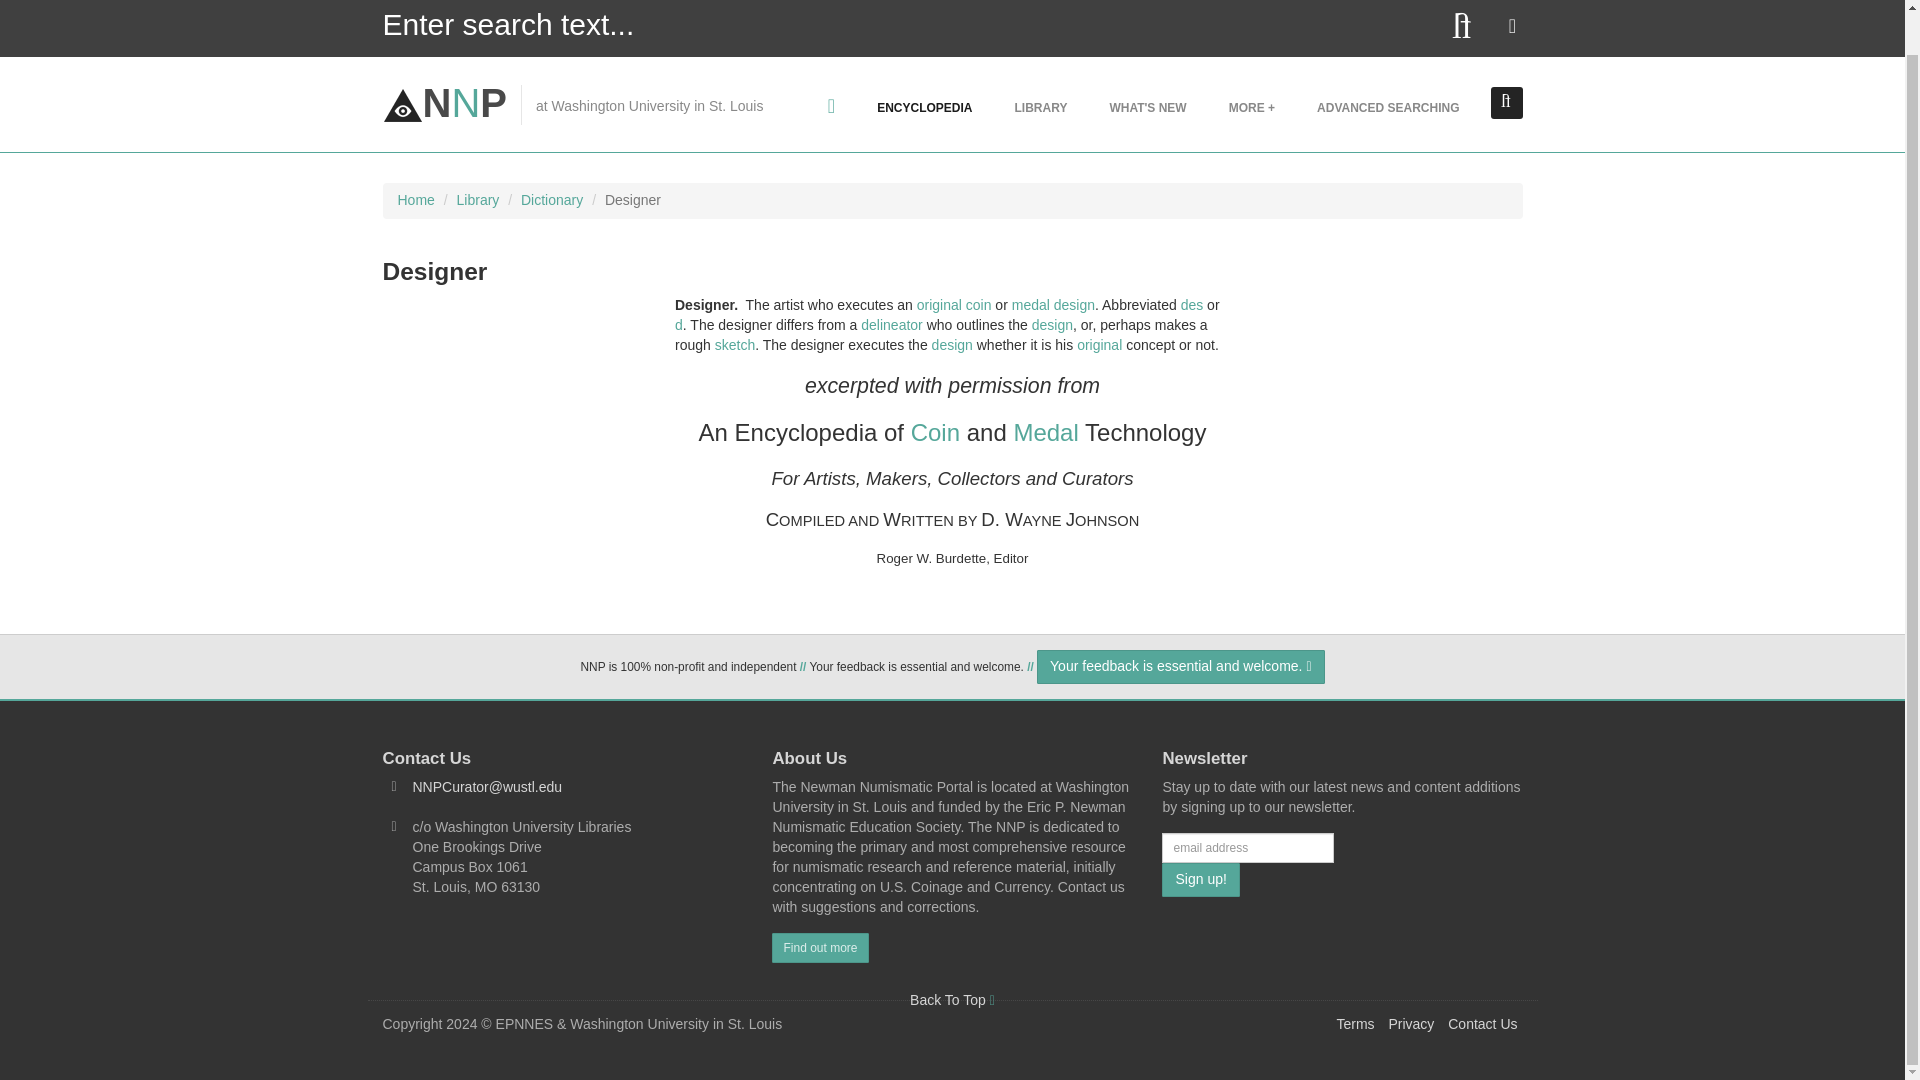 The width and height of the screenshot is (1920, 1080). I want to click on NNP, so click(444, 103).